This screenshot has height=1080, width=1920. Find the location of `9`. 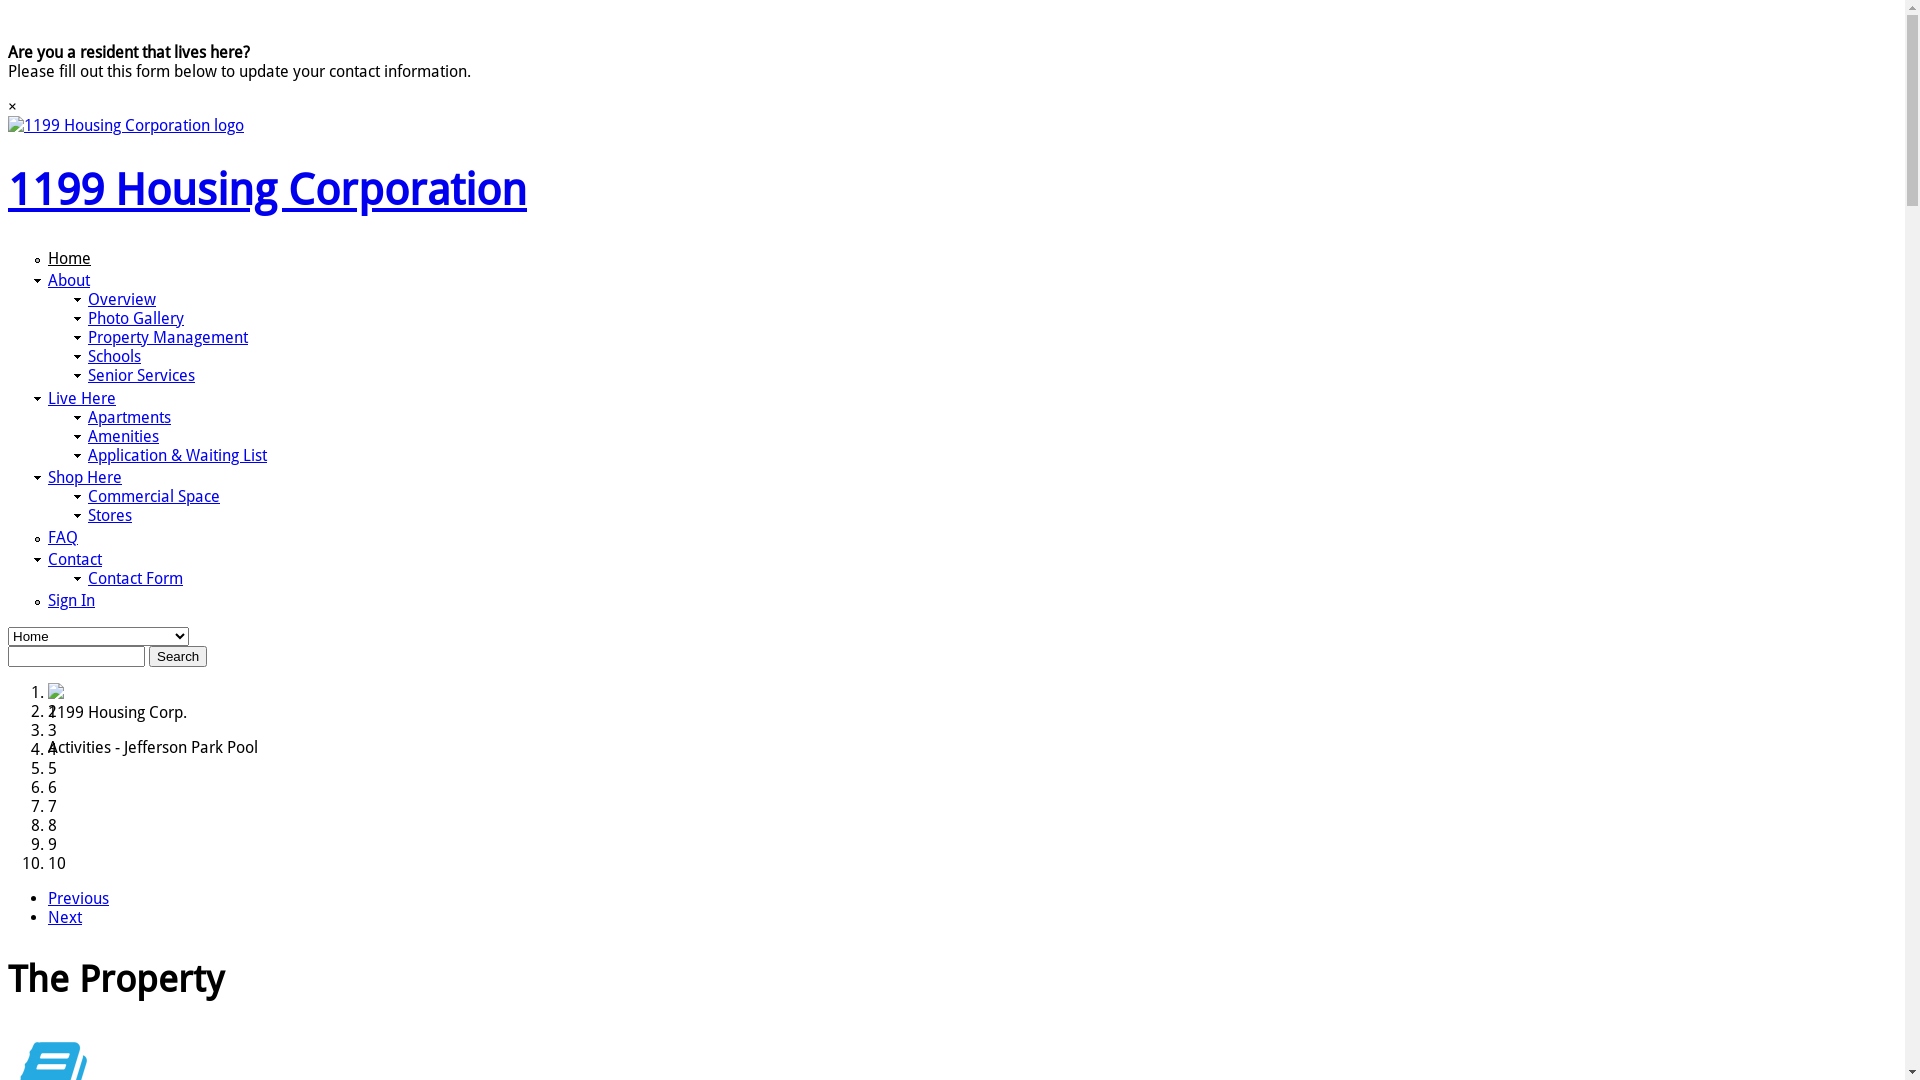

9 is located at coordinates (52, 844).